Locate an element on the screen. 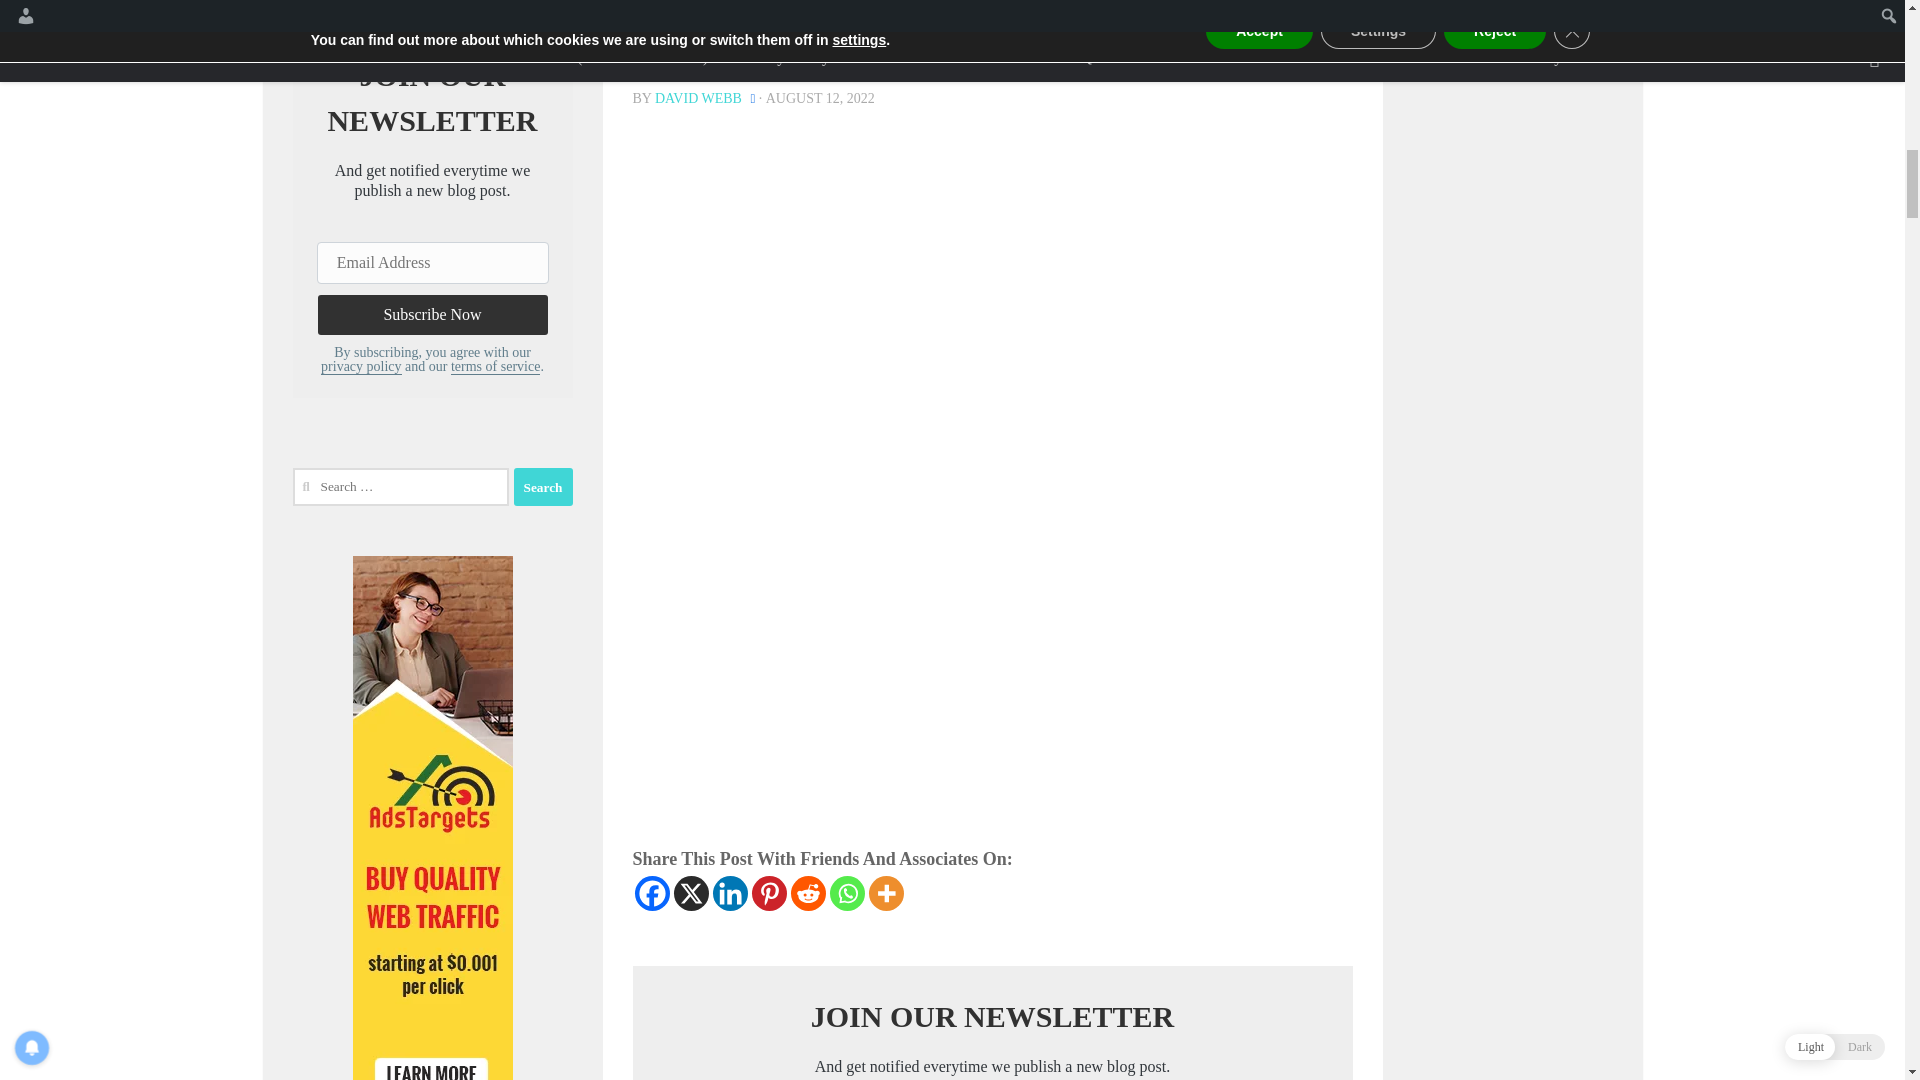 This screenshot has width=1920, height=1080. Search is located at coordinates (1582, 20).